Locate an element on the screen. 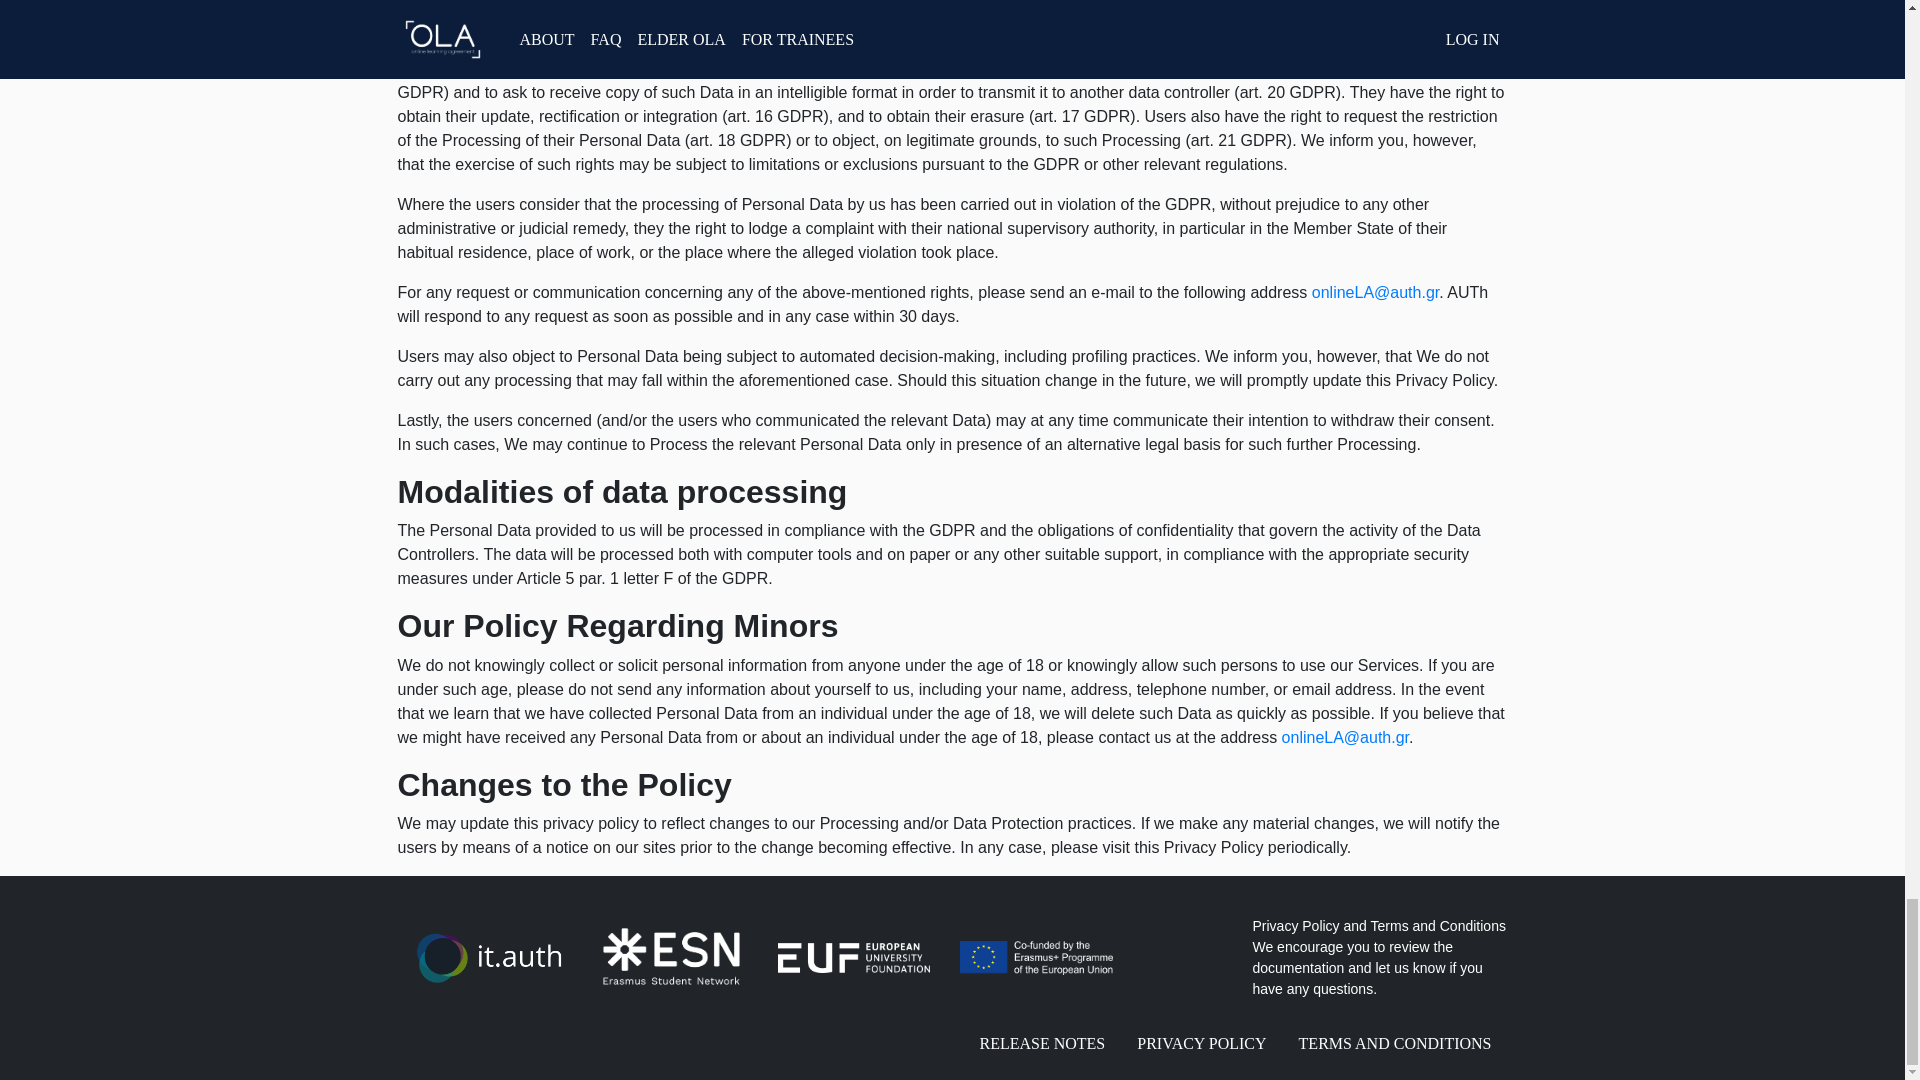  Terms and Conditions is located at coordinates (1438, 926).